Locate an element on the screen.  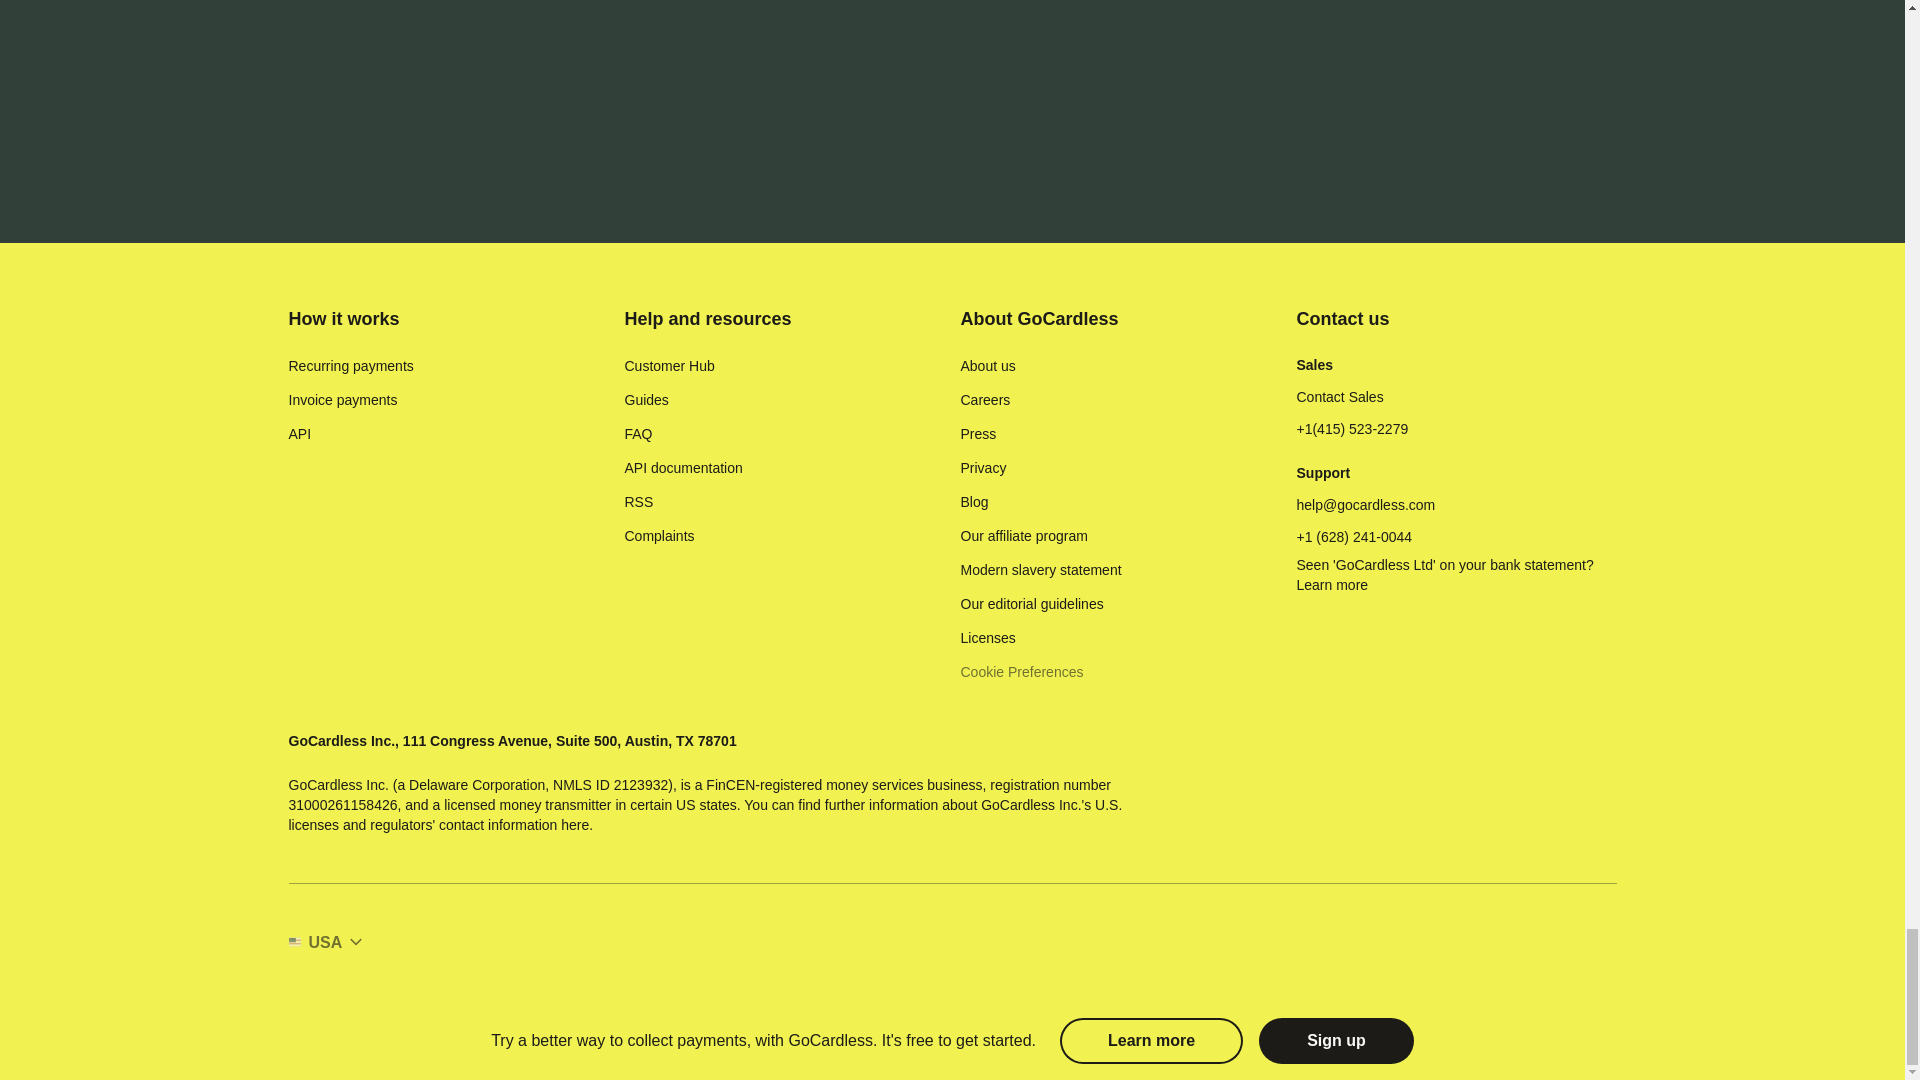
Complaints is located at coordinates (658, 536).